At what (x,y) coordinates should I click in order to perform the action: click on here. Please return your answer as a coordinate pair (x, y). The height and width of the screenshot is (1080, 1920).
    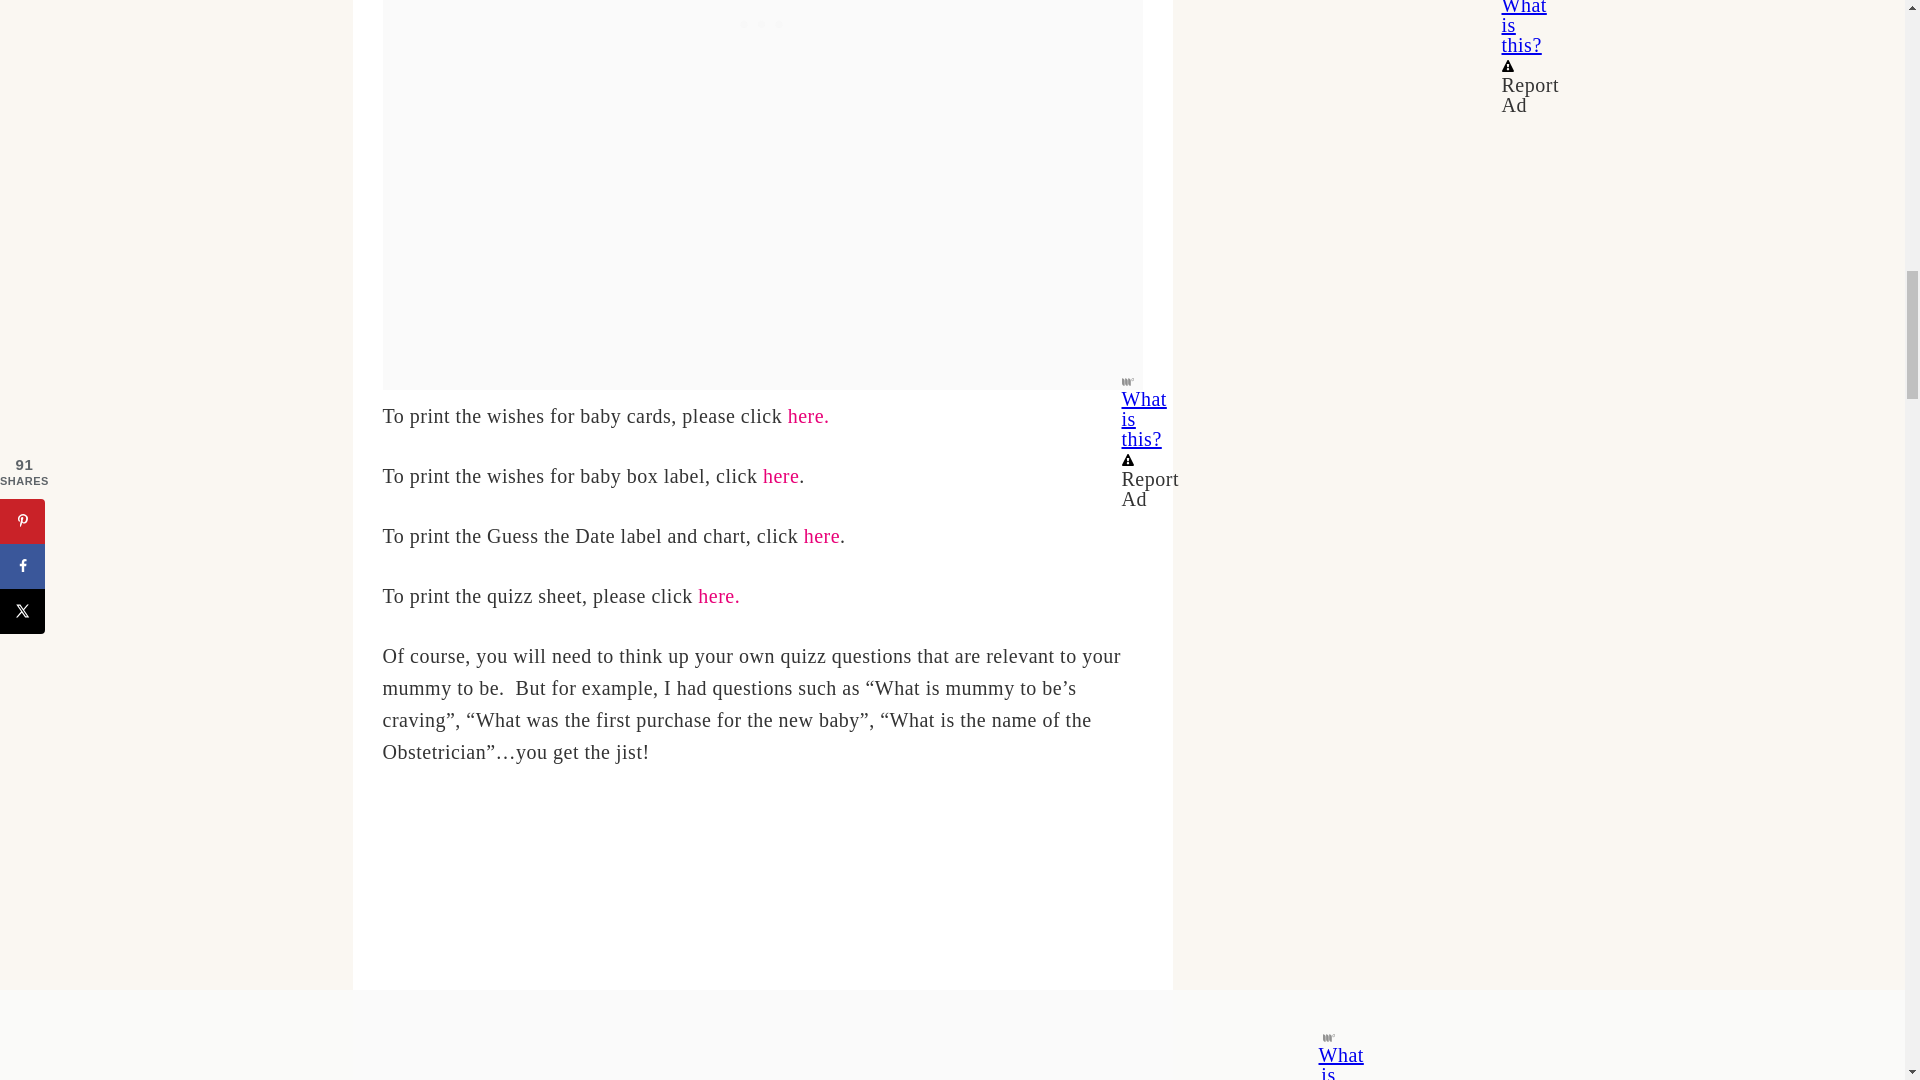
    Looking at the image, I should click on (780, 476).